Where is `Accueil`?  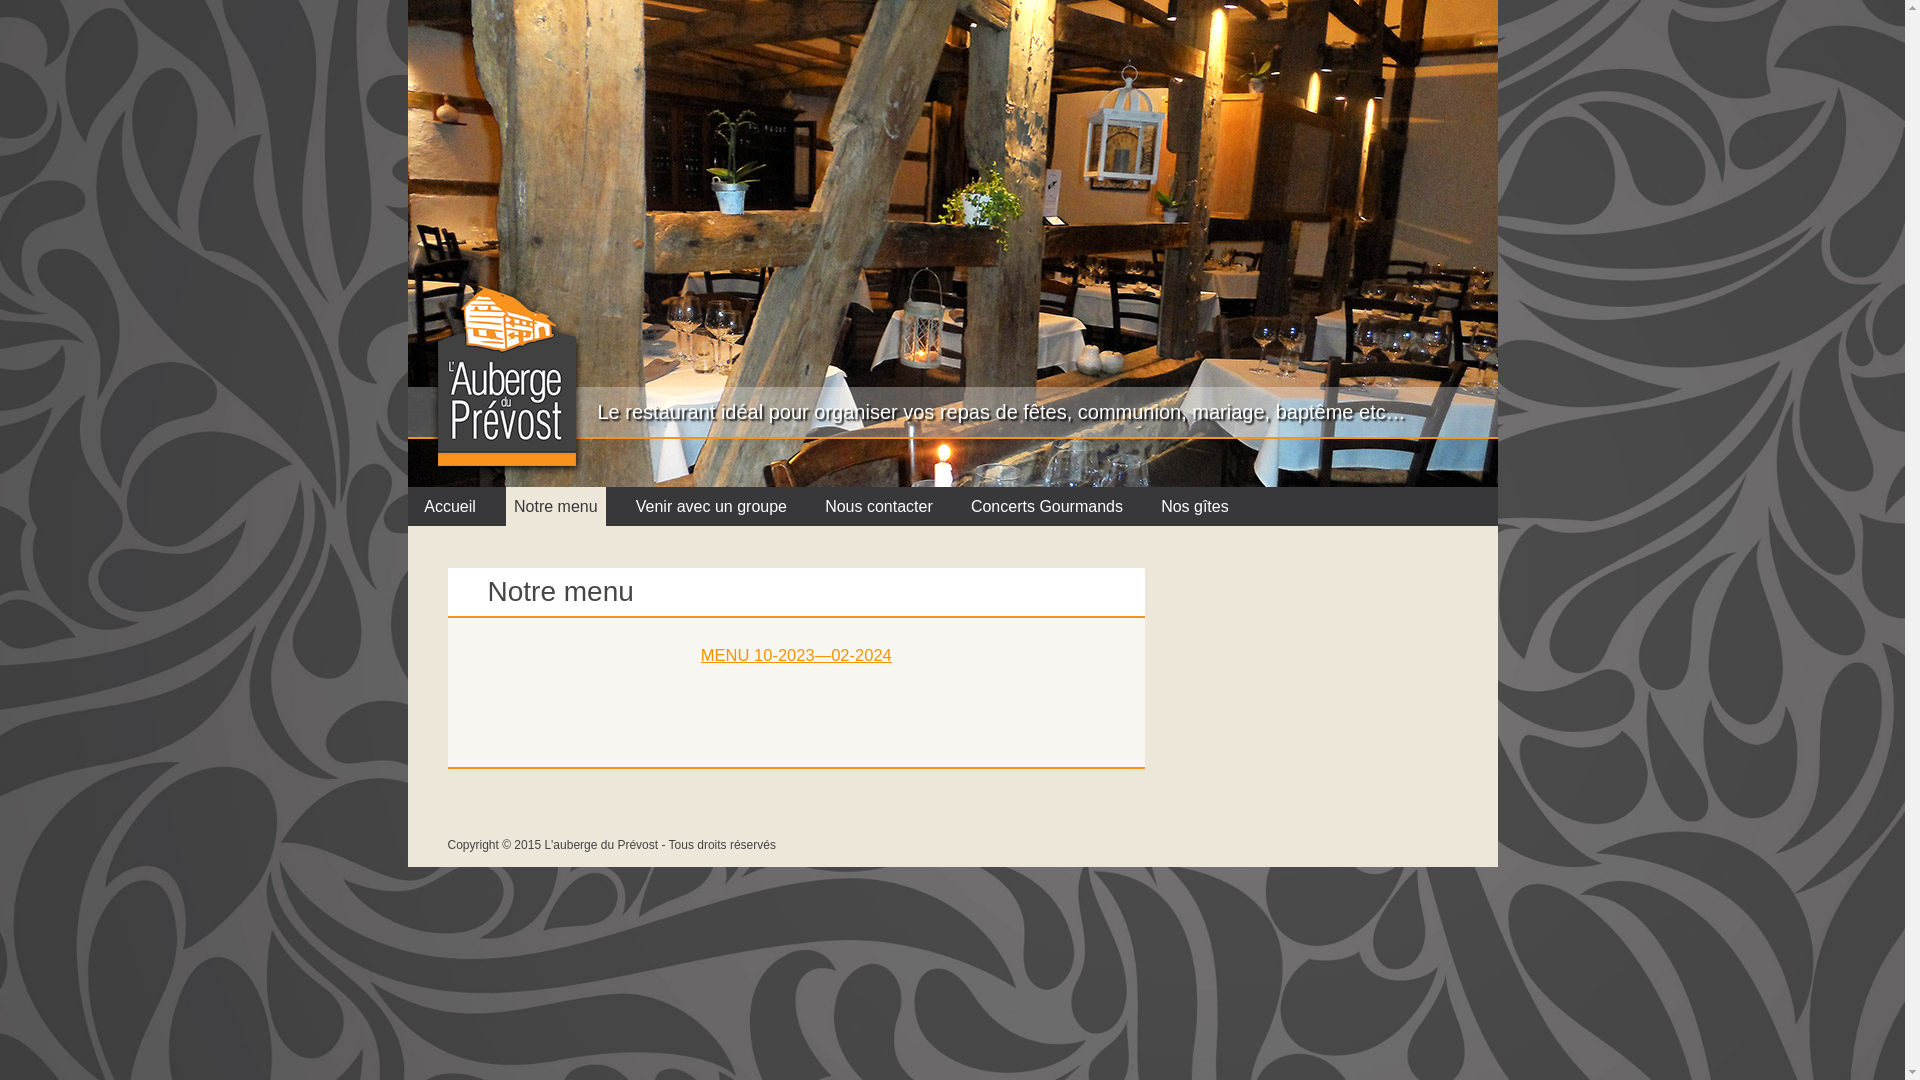
Accueil is located at coordinates (450, 506).